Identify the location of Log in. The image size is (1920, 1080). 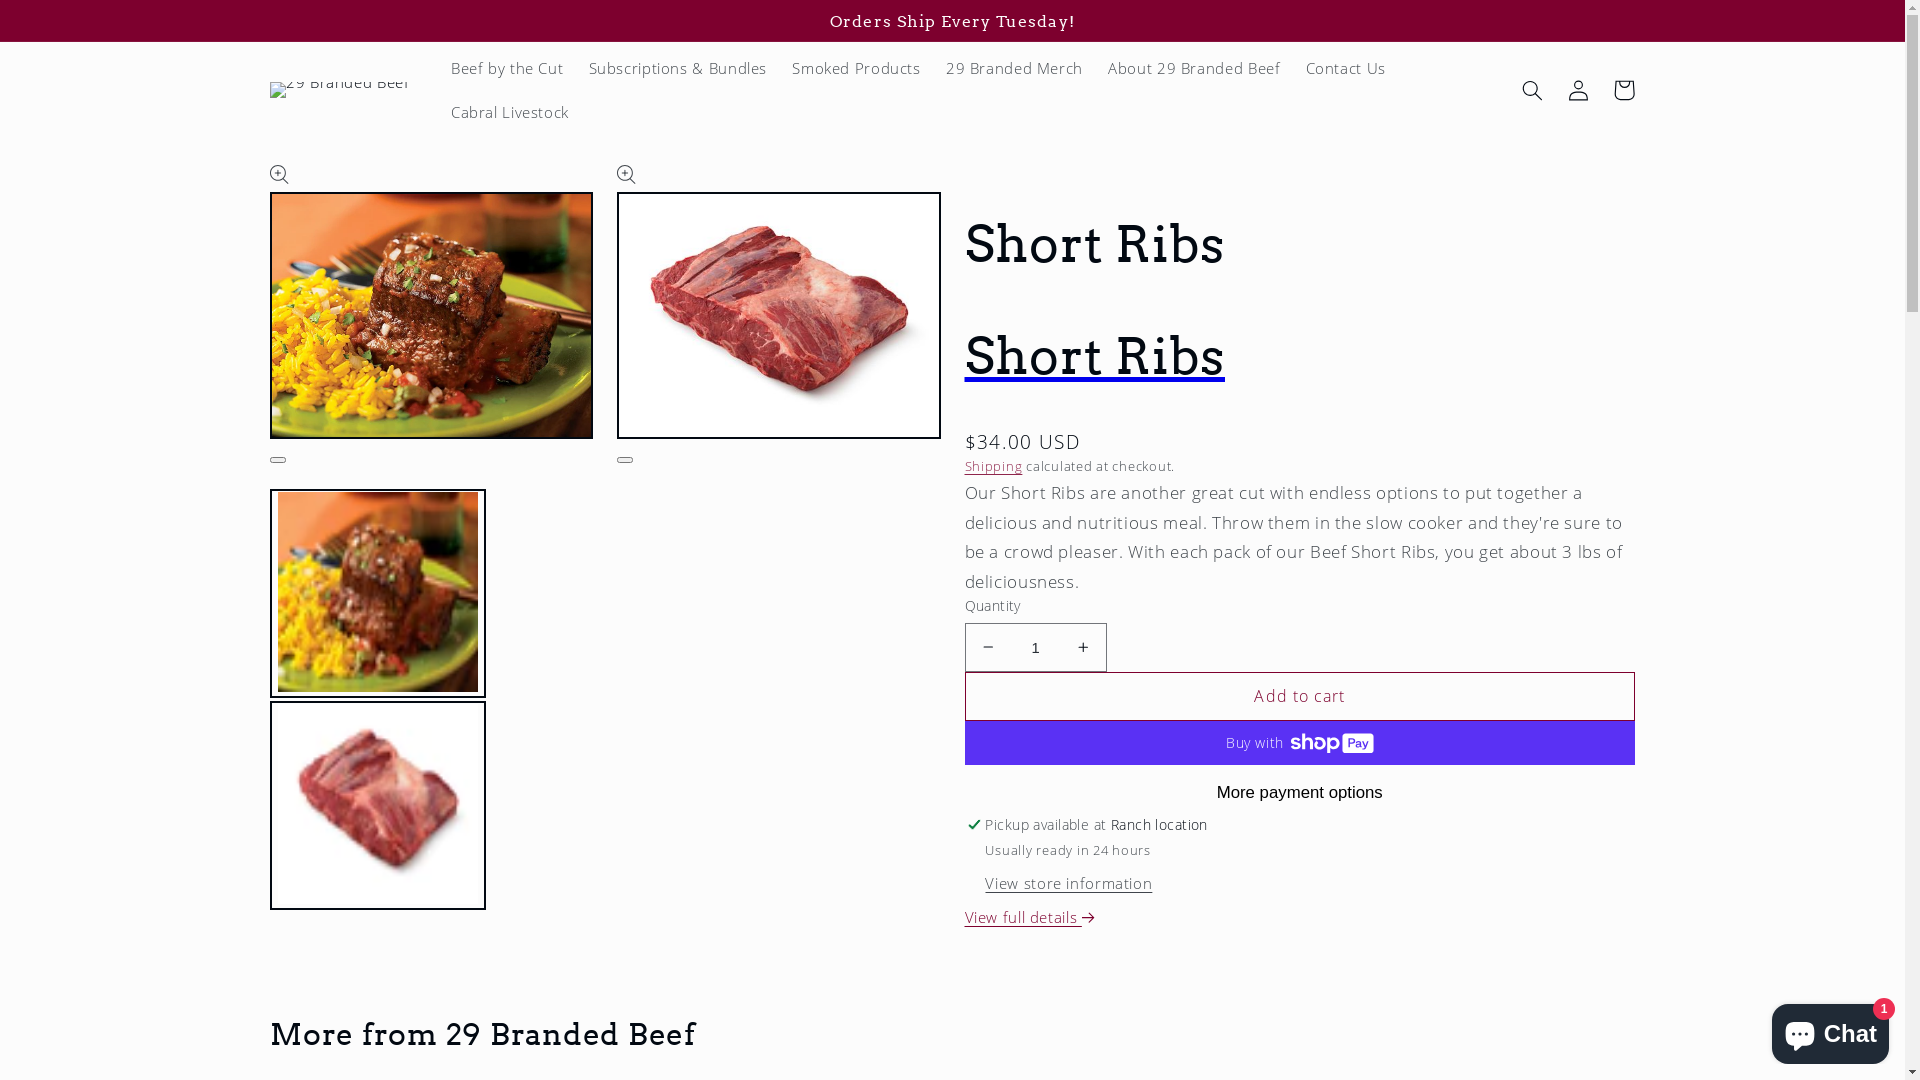
(1578, 90).